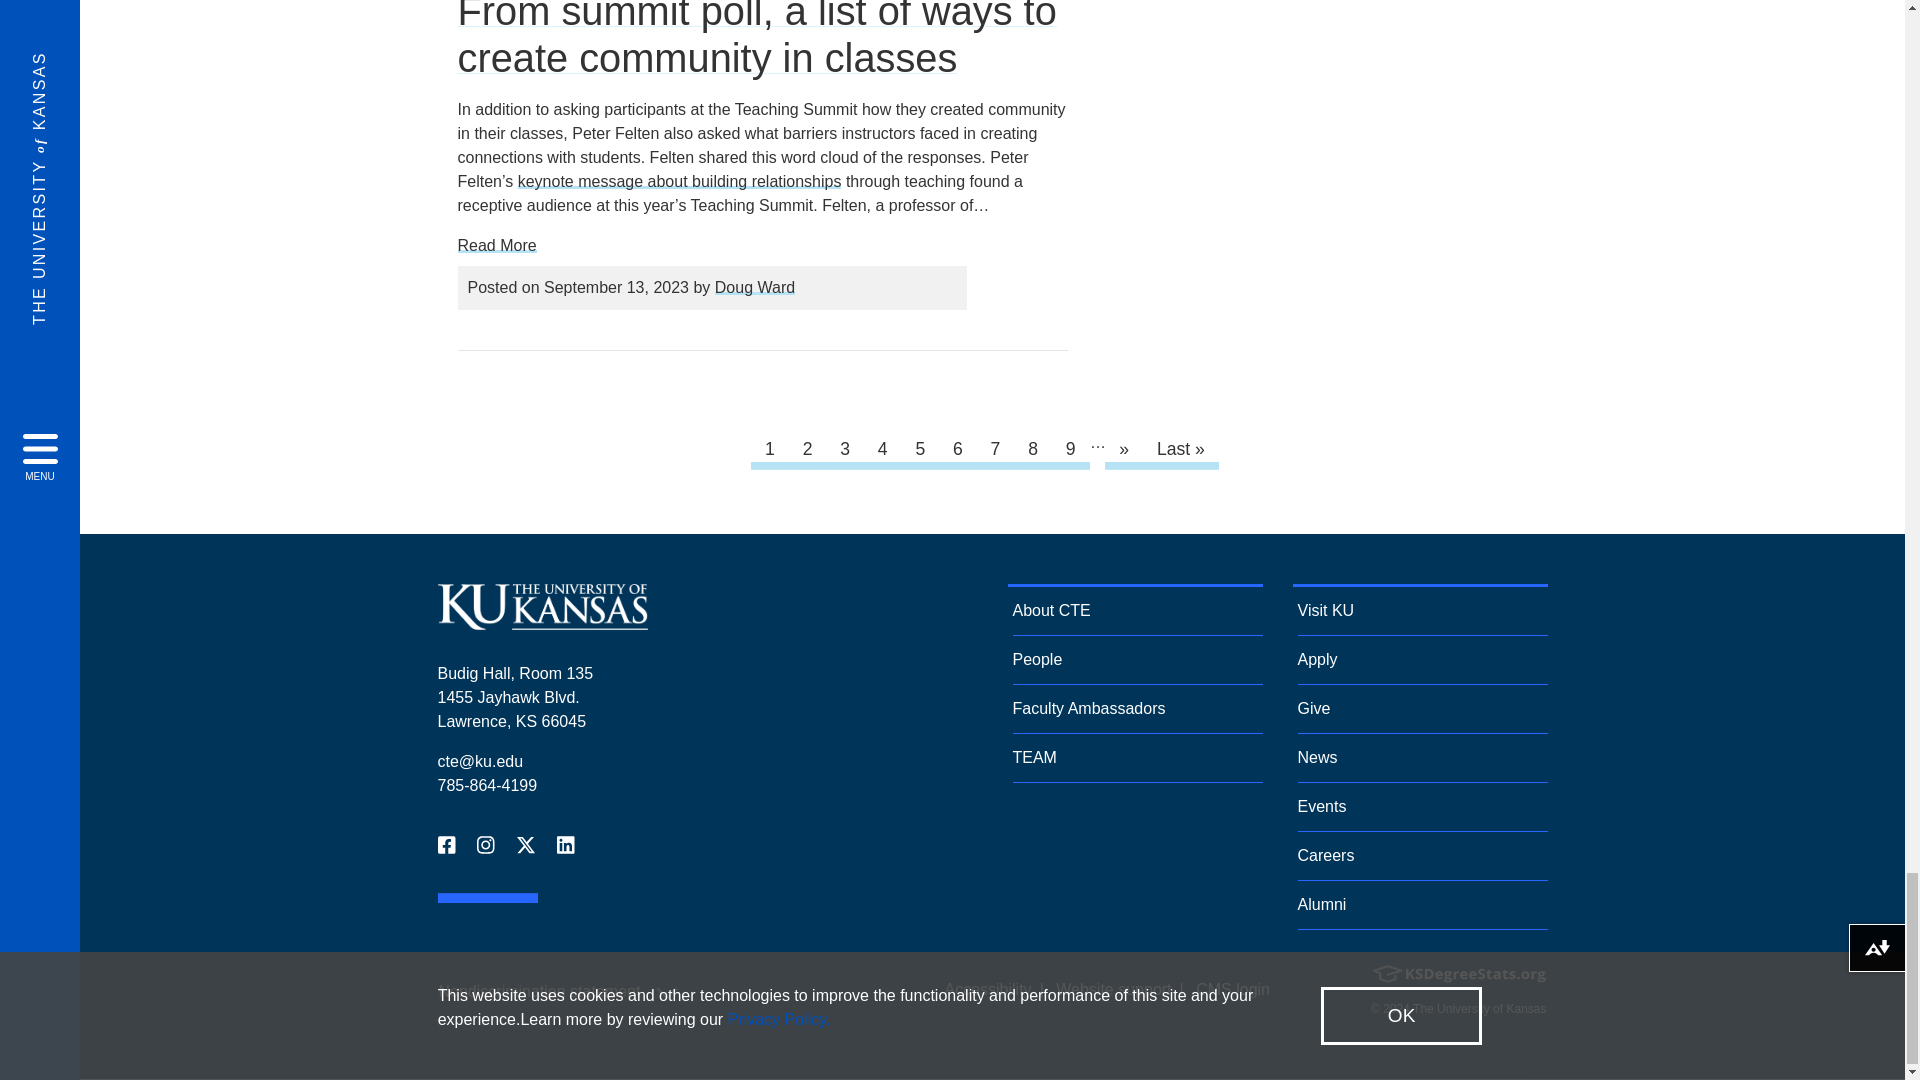  I want to click on Go to page 3, so click(845, 450).